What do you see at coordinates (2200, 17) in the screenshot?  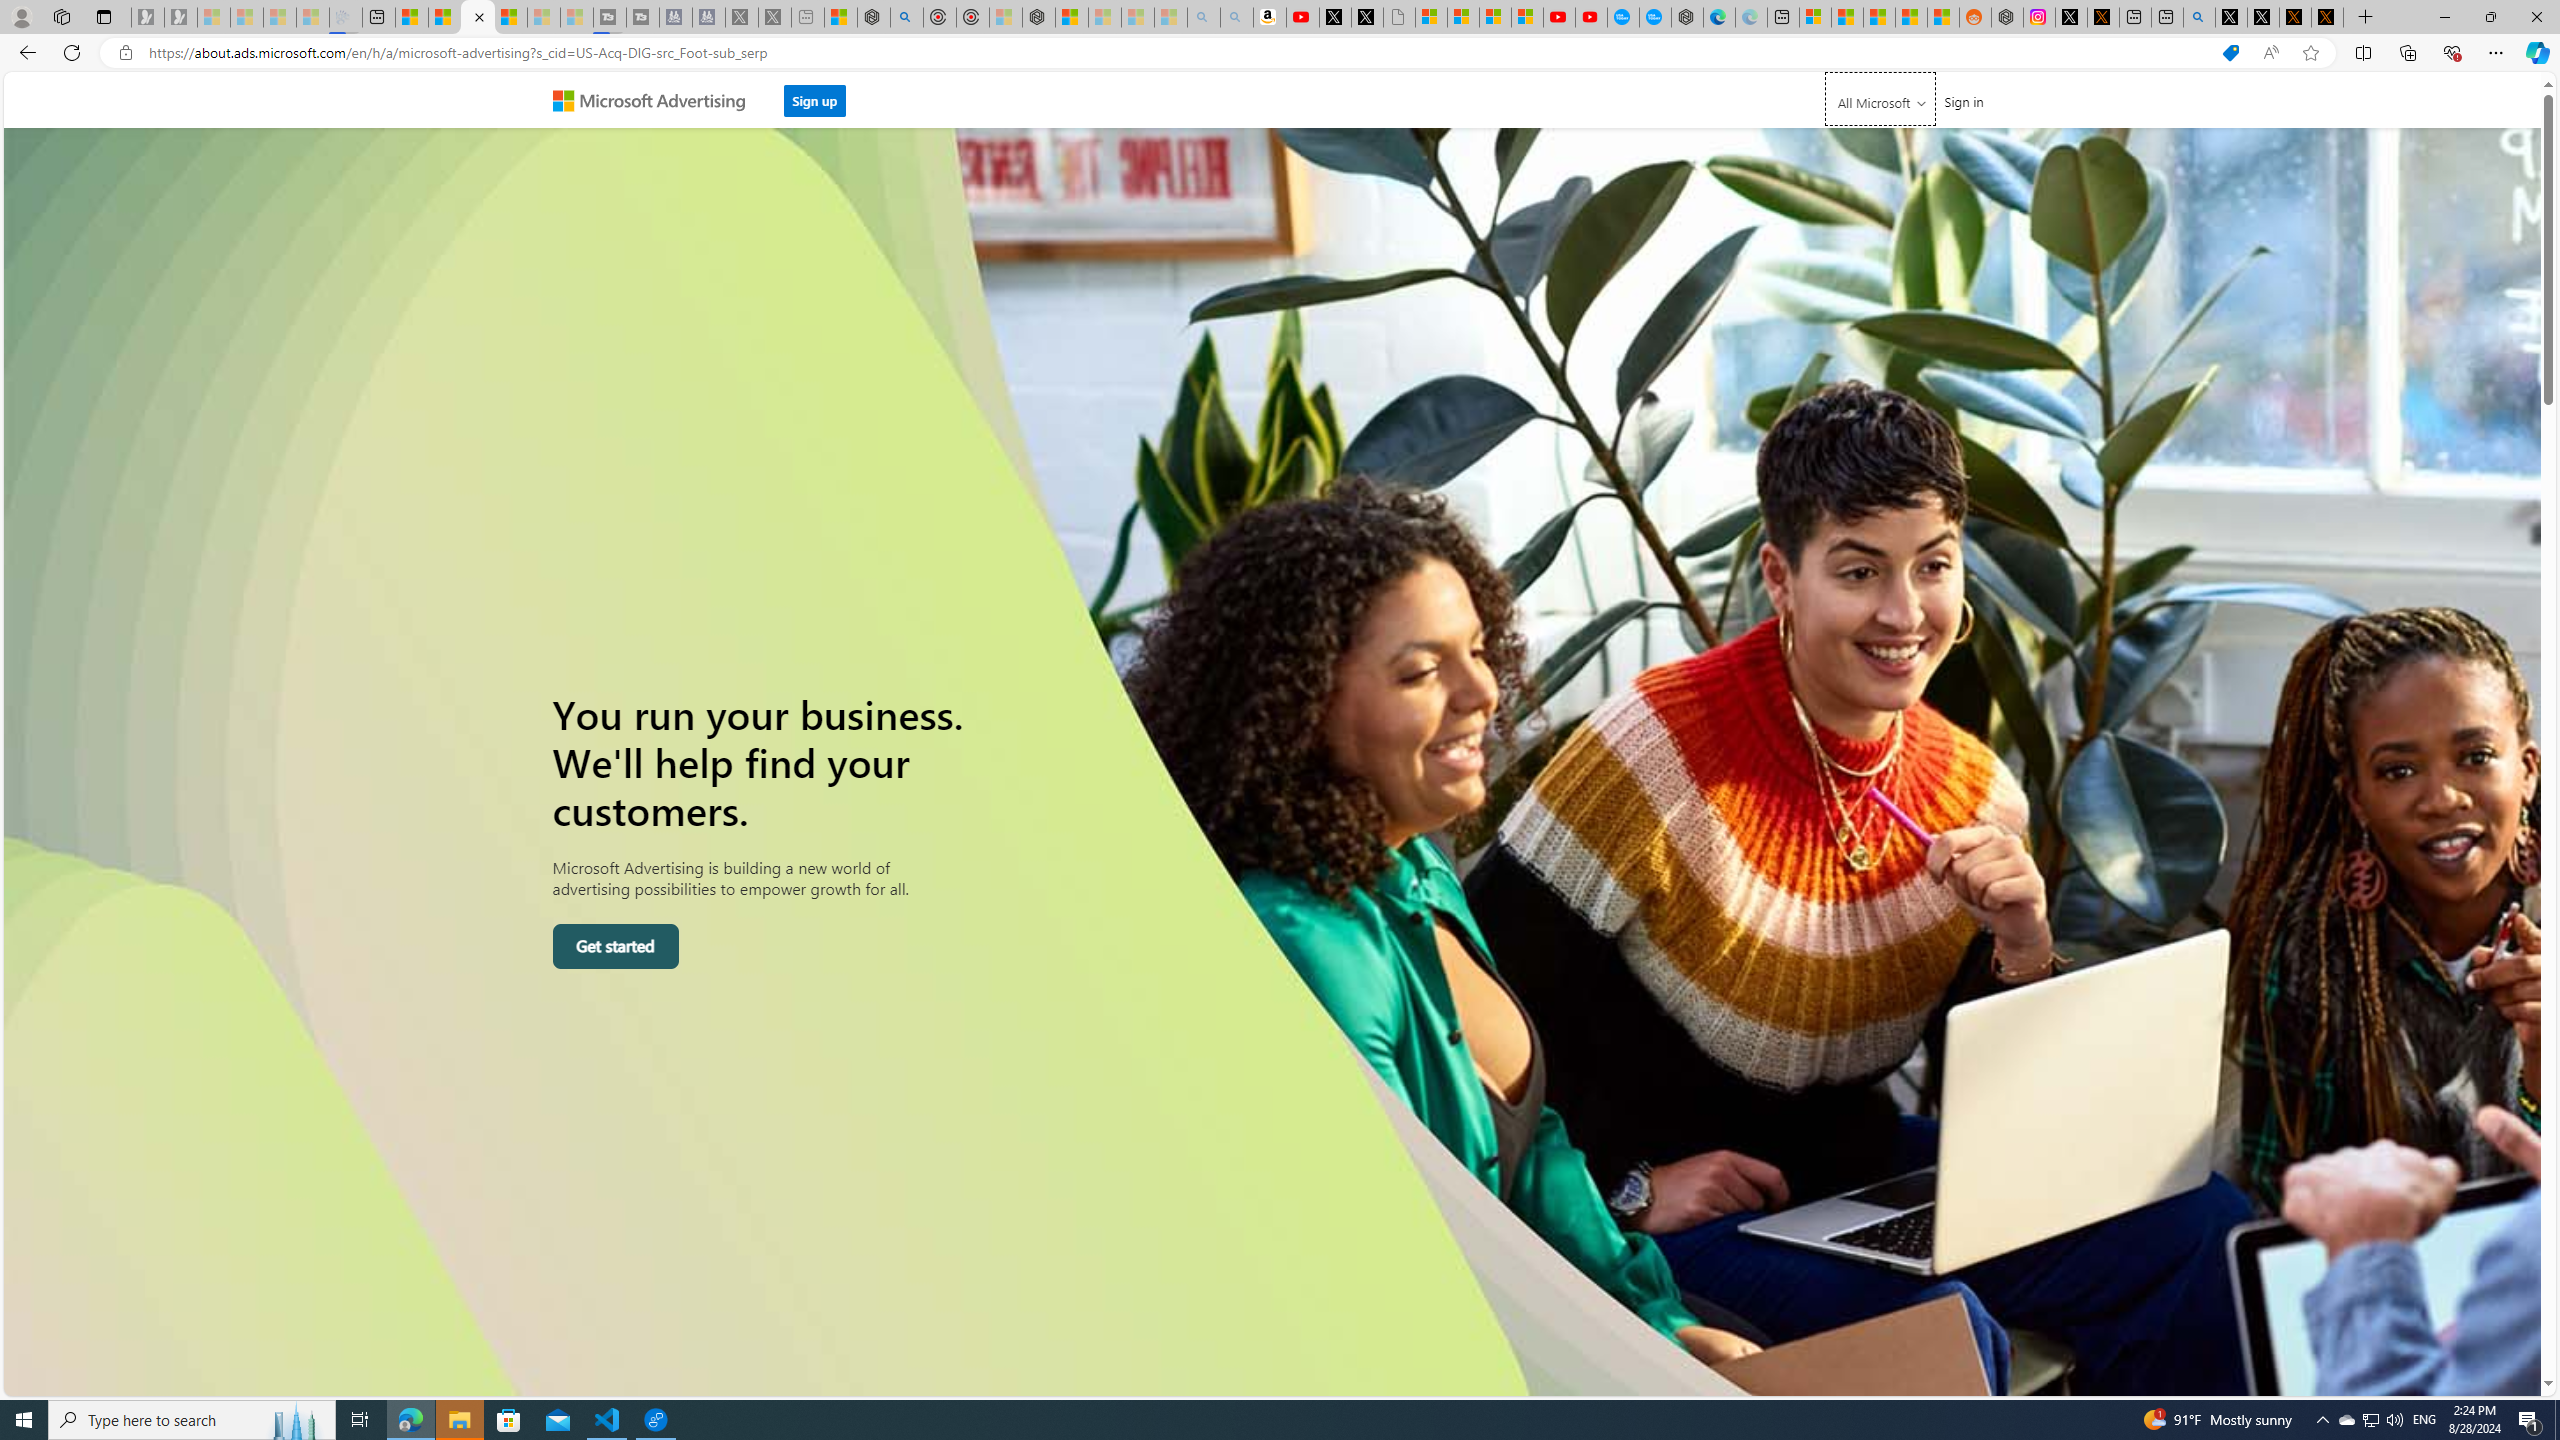 I see `github - Search` at bounding box center [2200, 17].